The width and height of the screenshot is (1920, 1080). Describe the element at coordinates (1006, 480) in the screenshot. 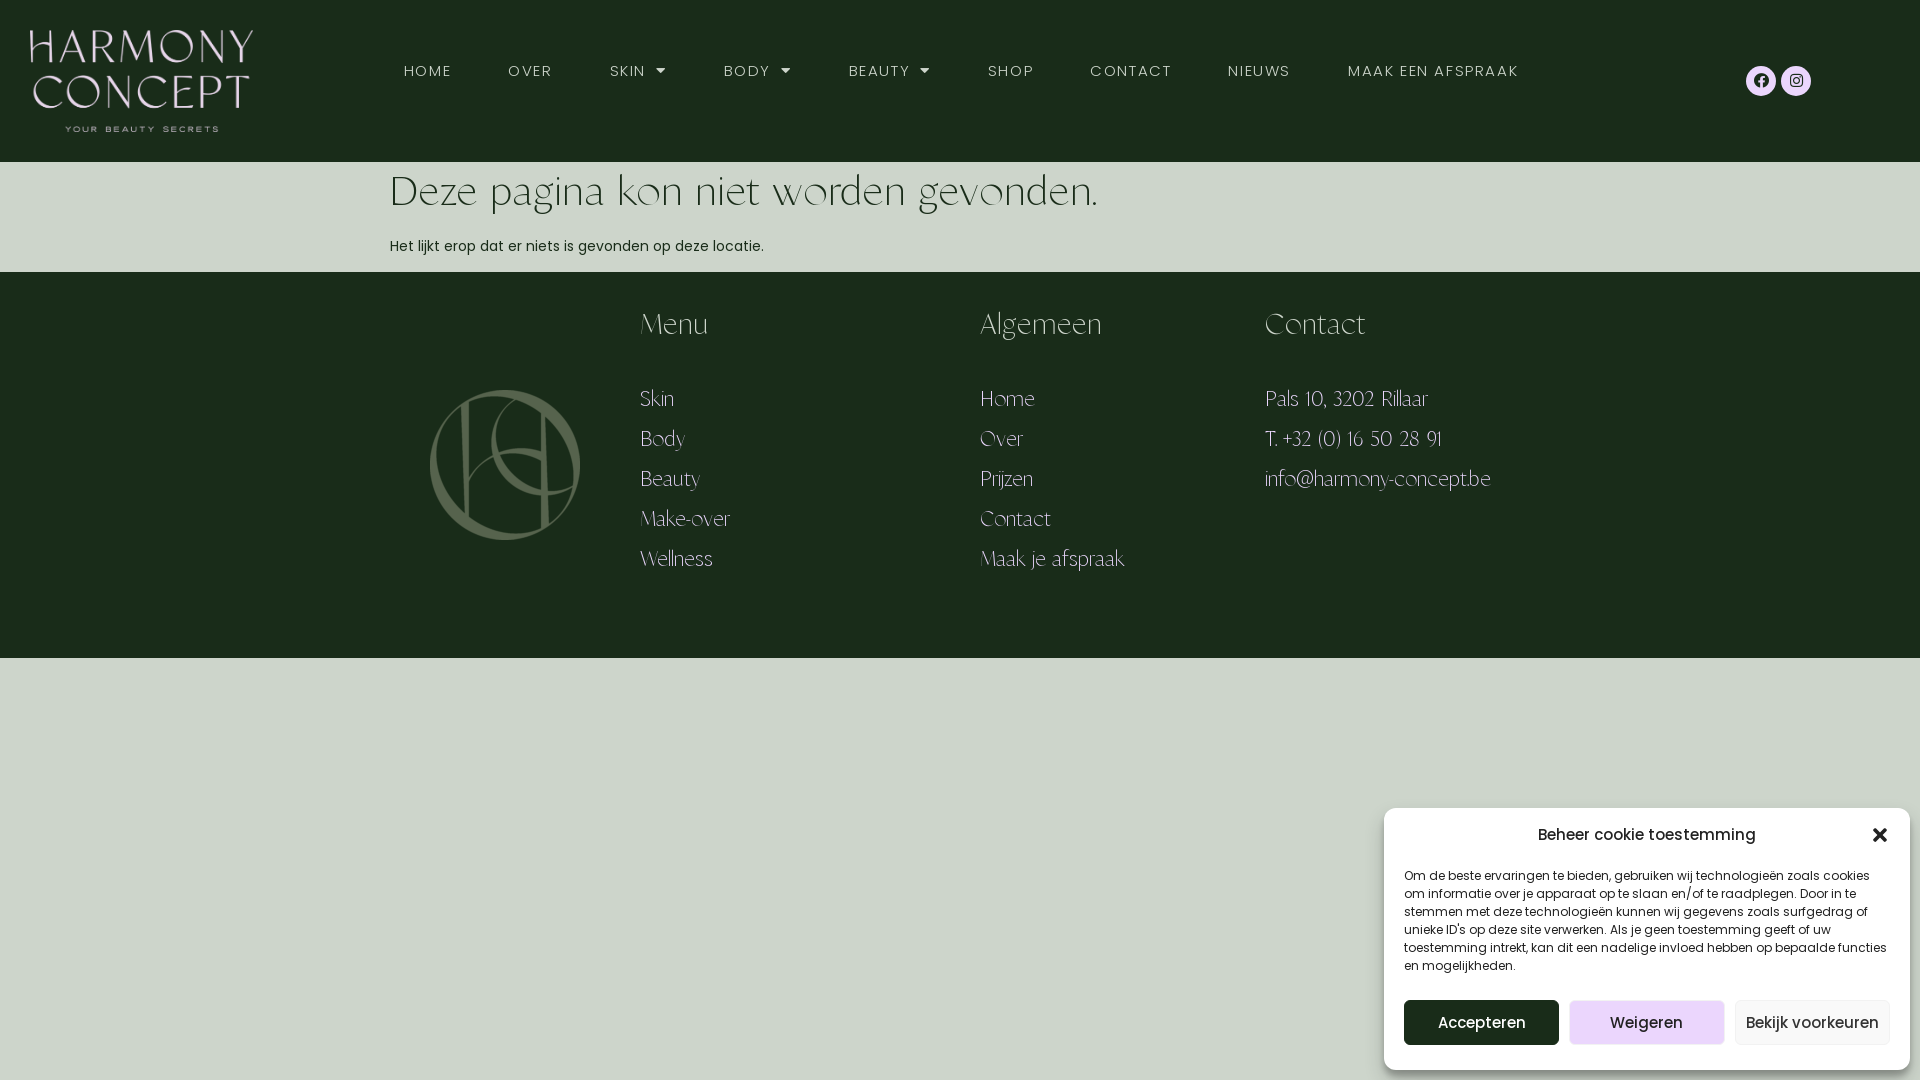

I see `Prijzen` at that location.